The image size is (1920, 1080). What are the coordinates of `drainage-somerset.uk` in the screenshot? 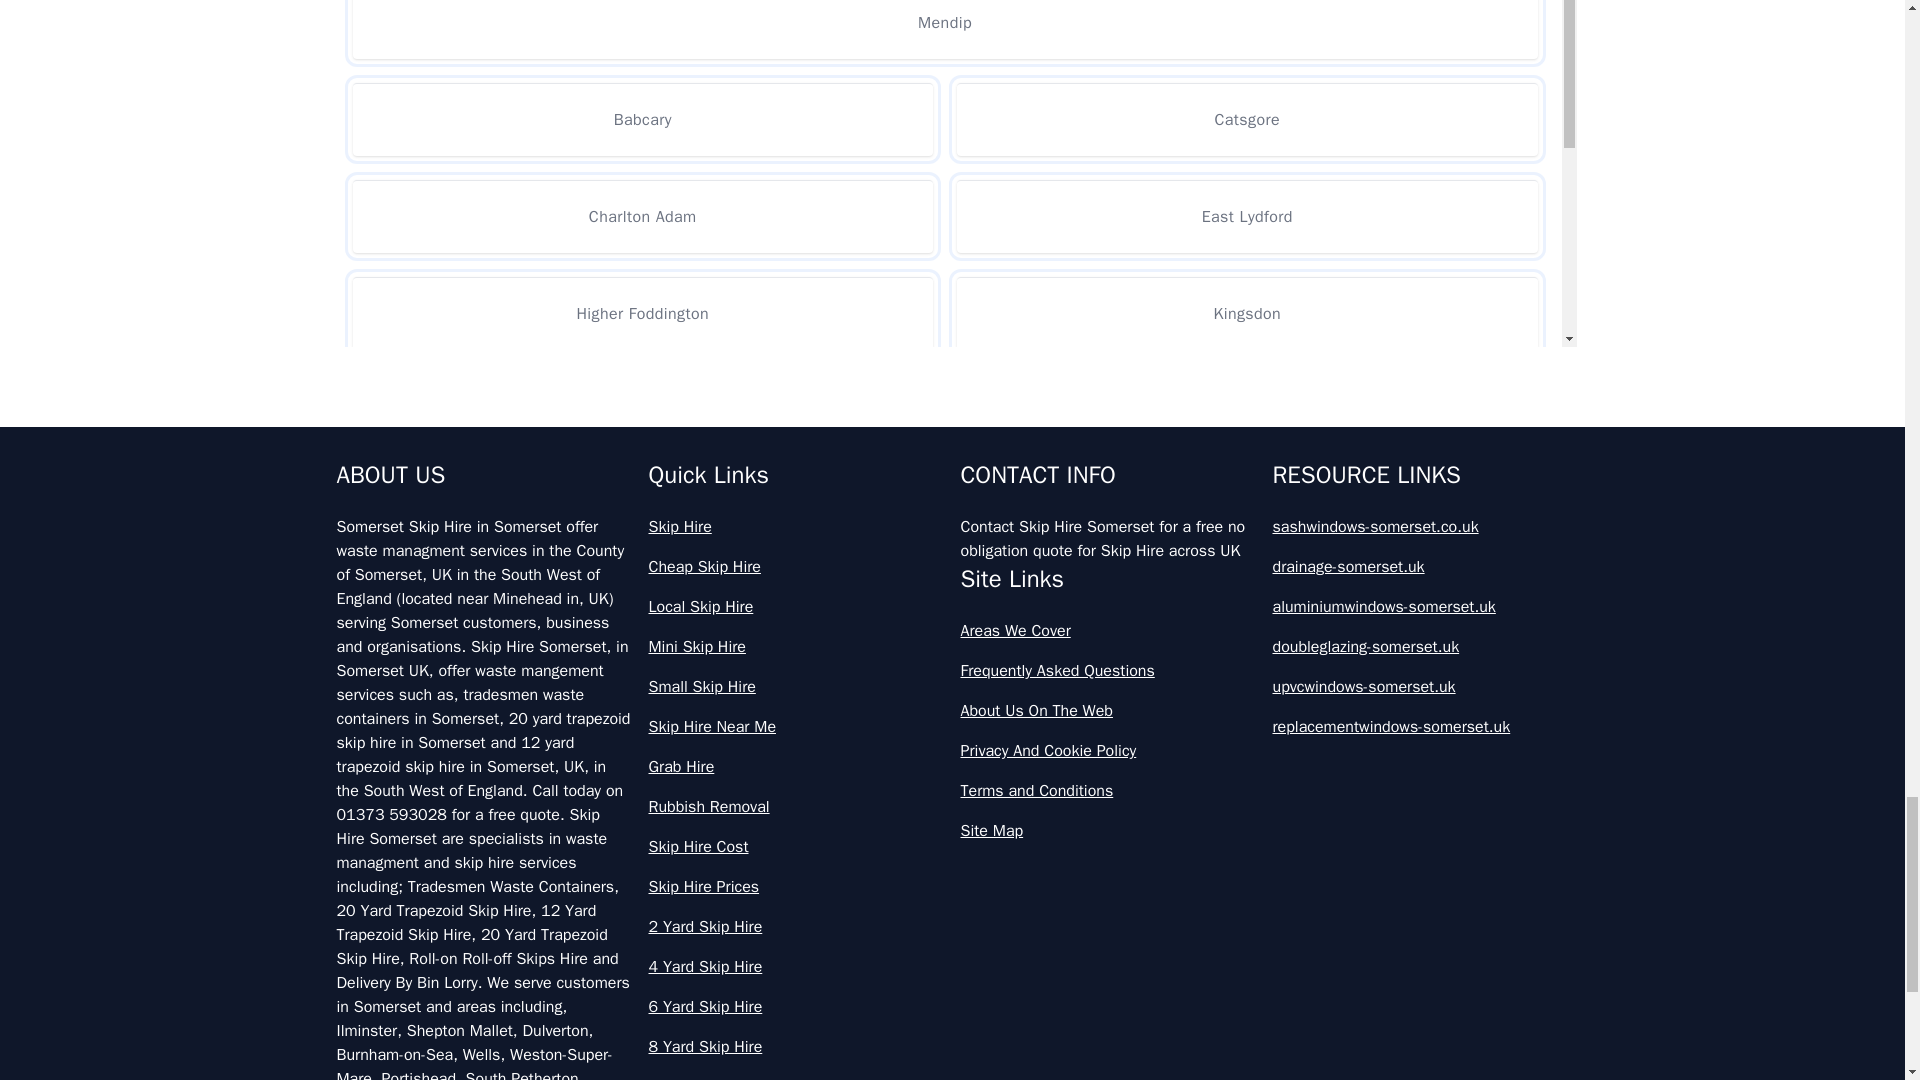 It's located at (1420, 566).